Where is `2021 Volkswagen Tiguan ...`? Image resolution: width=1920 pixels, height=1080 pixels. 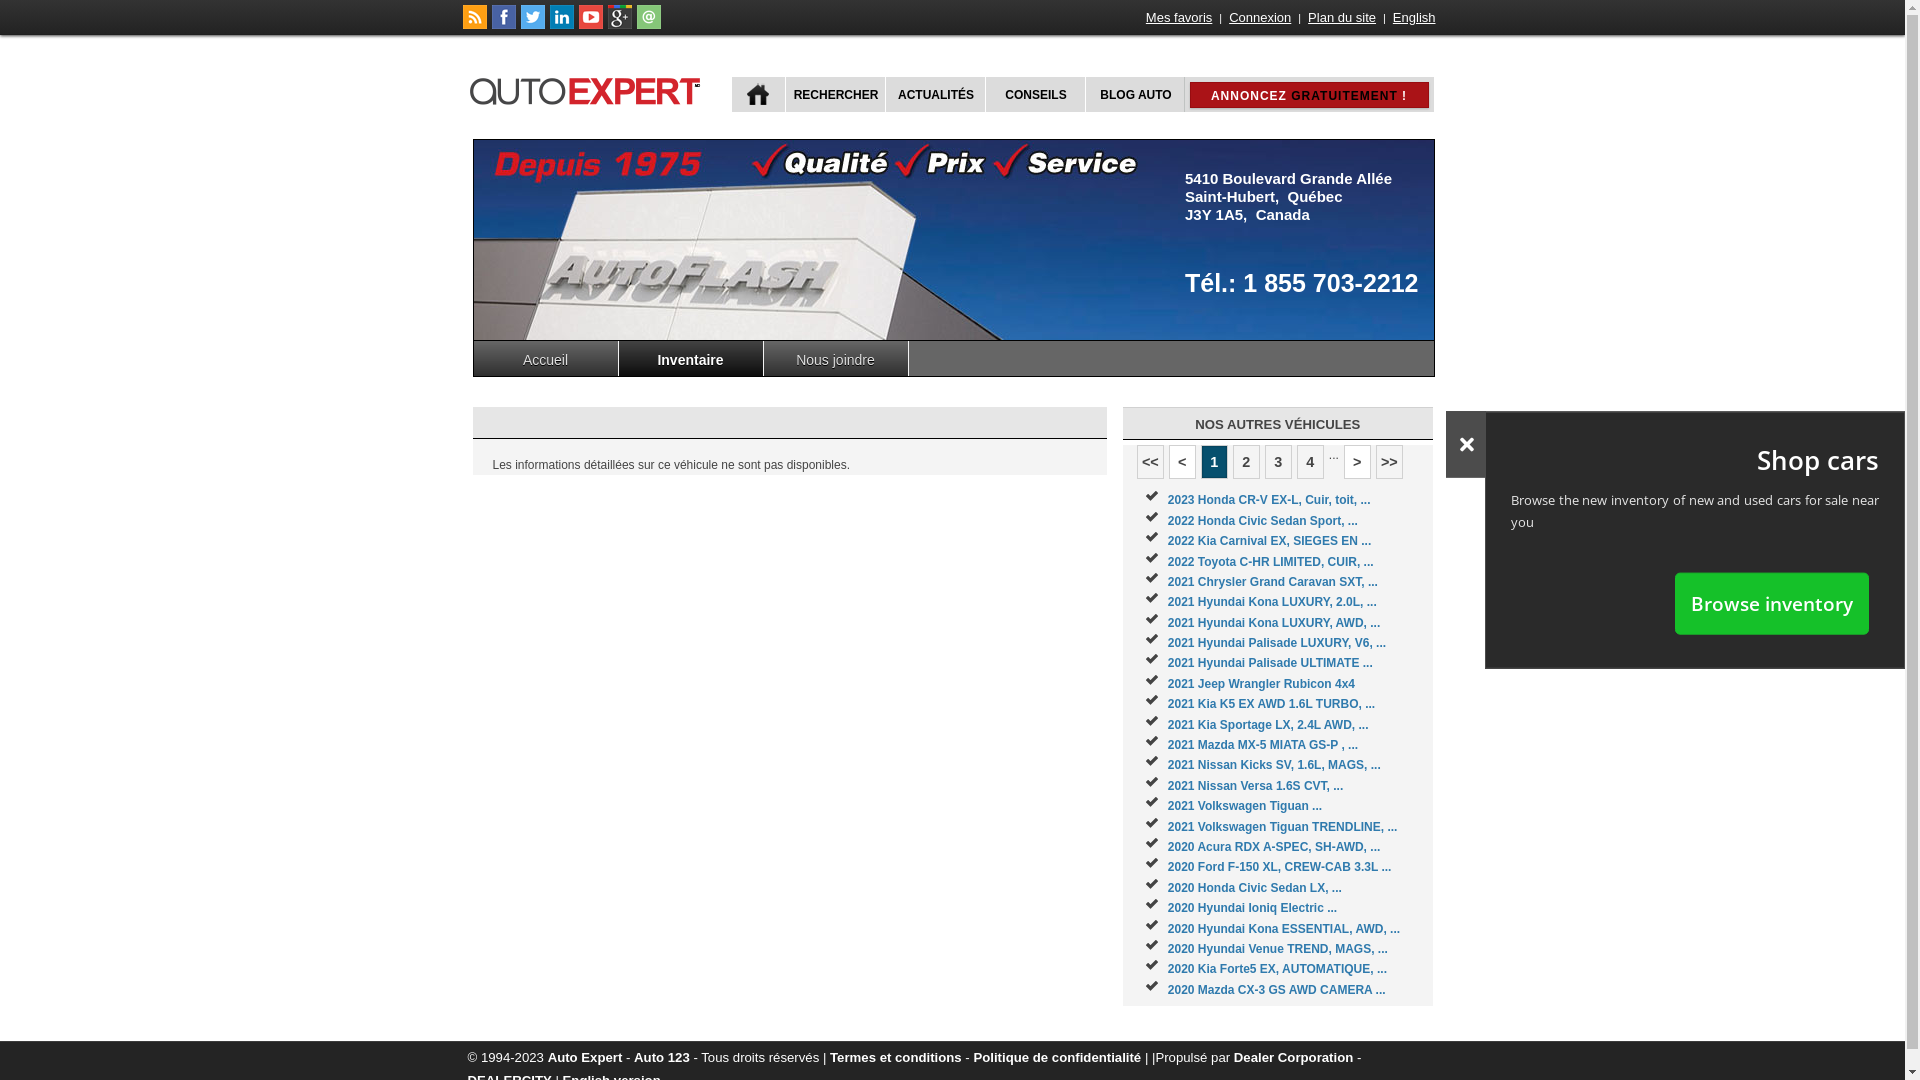
2021 Volkswagen Tiguan ... is located at coordinates (1245, 806).